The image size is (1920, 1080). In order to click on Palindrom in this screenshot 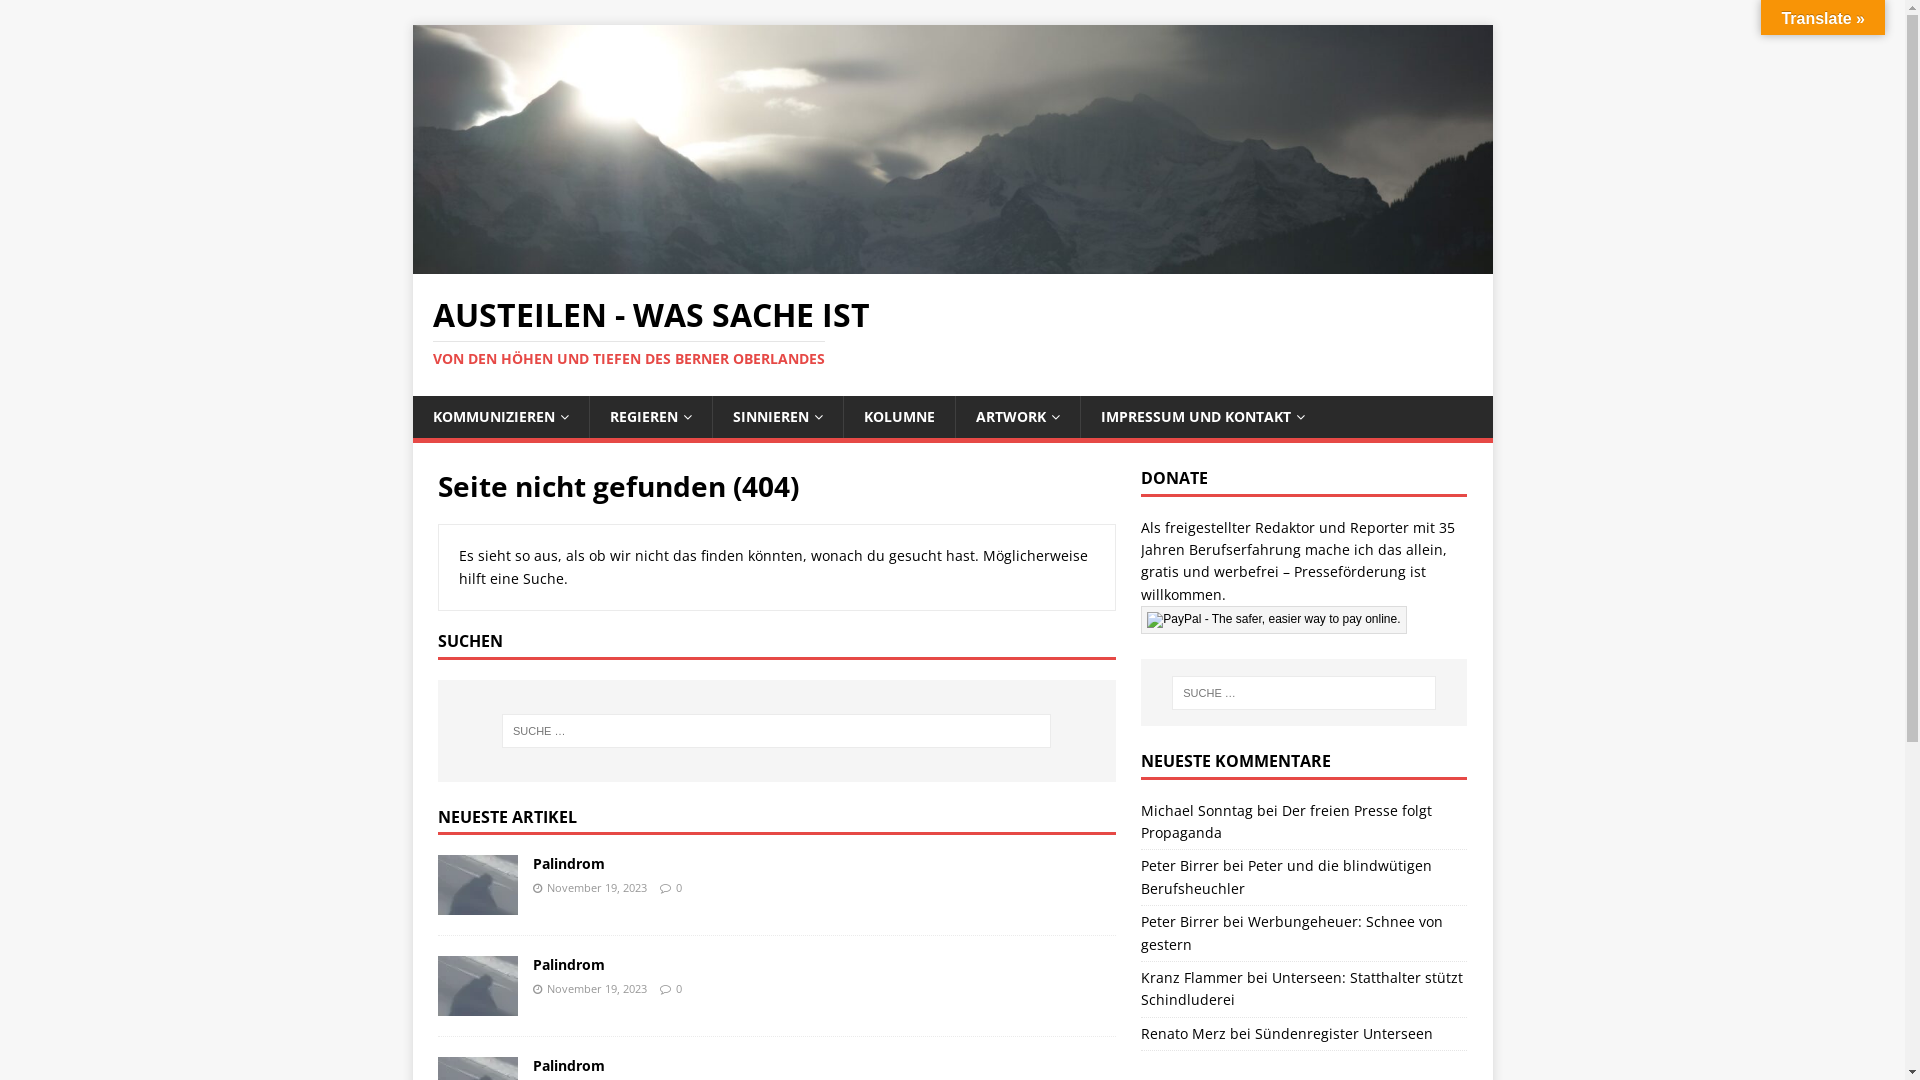, I will do `click(478, 1004)`.